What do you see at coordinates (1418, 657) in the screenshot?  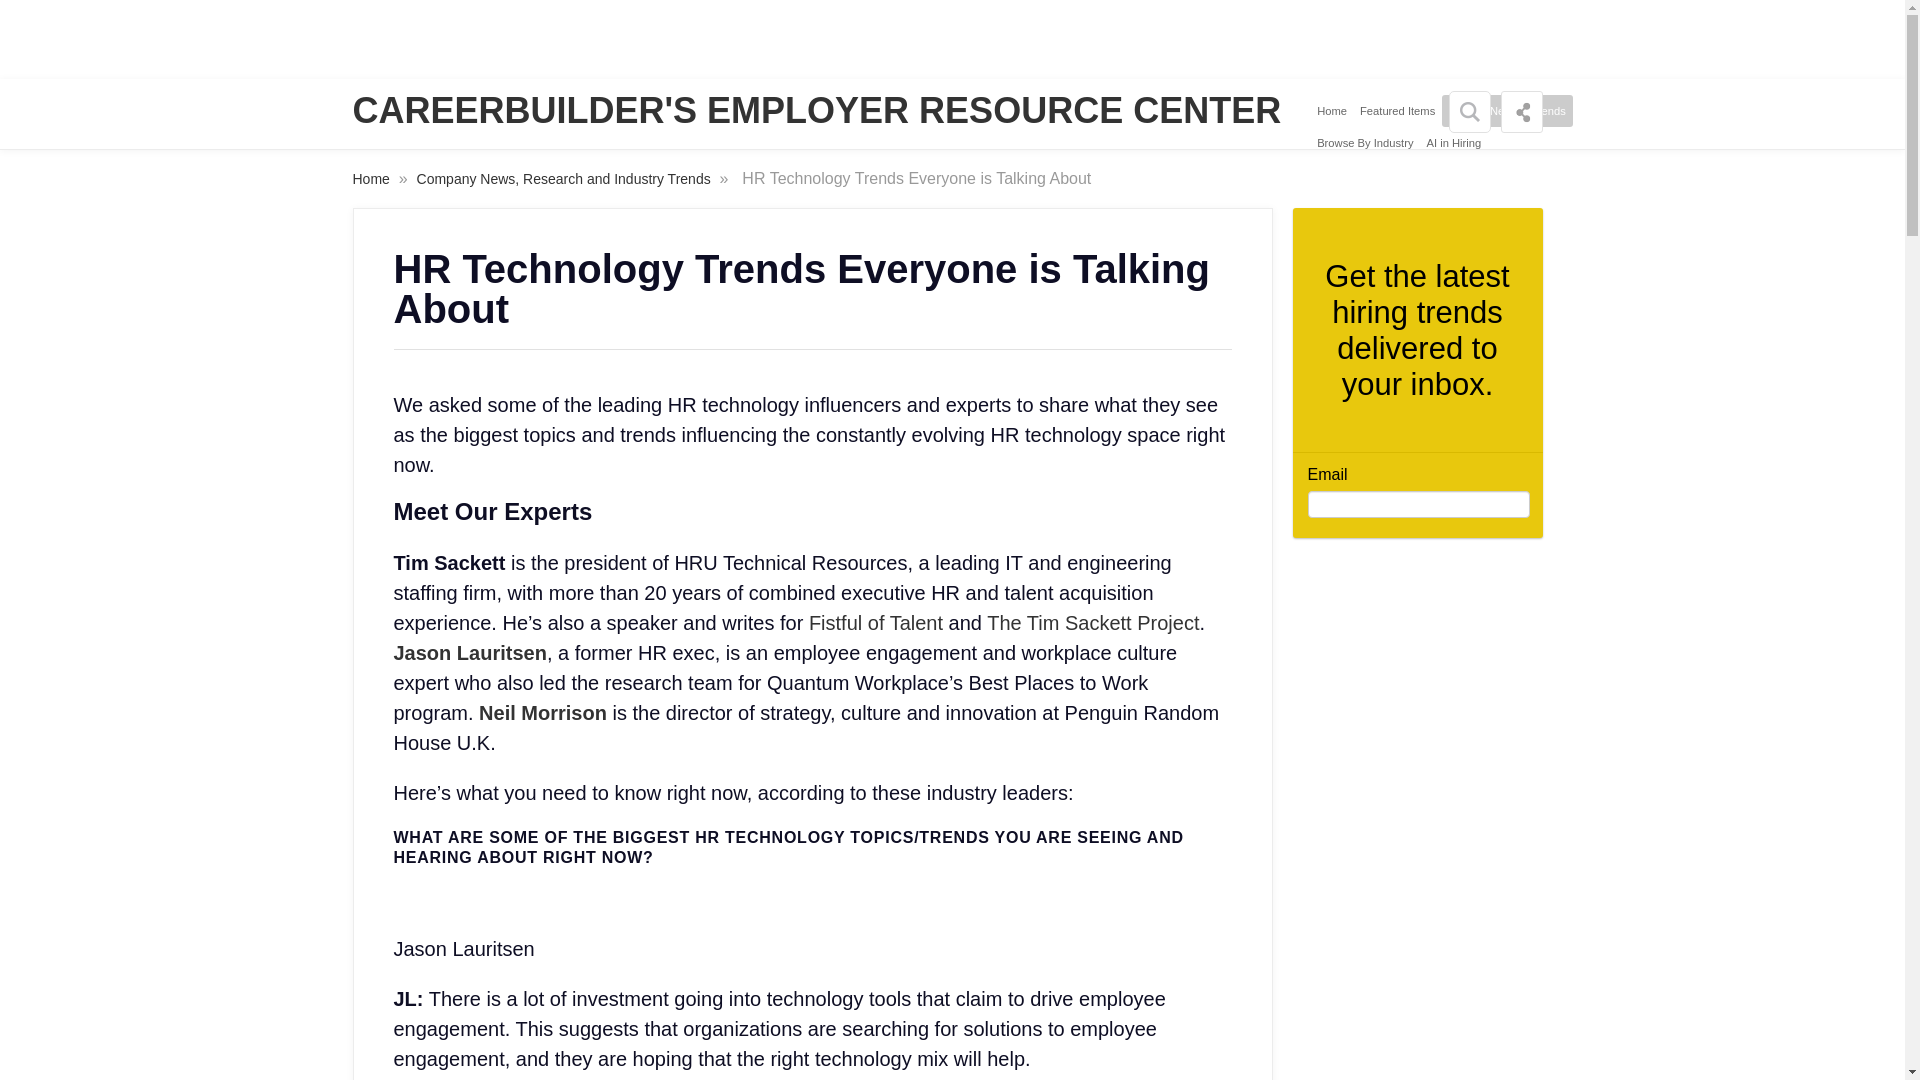 I see `Sign Up` at bounding box center [1418, 657].